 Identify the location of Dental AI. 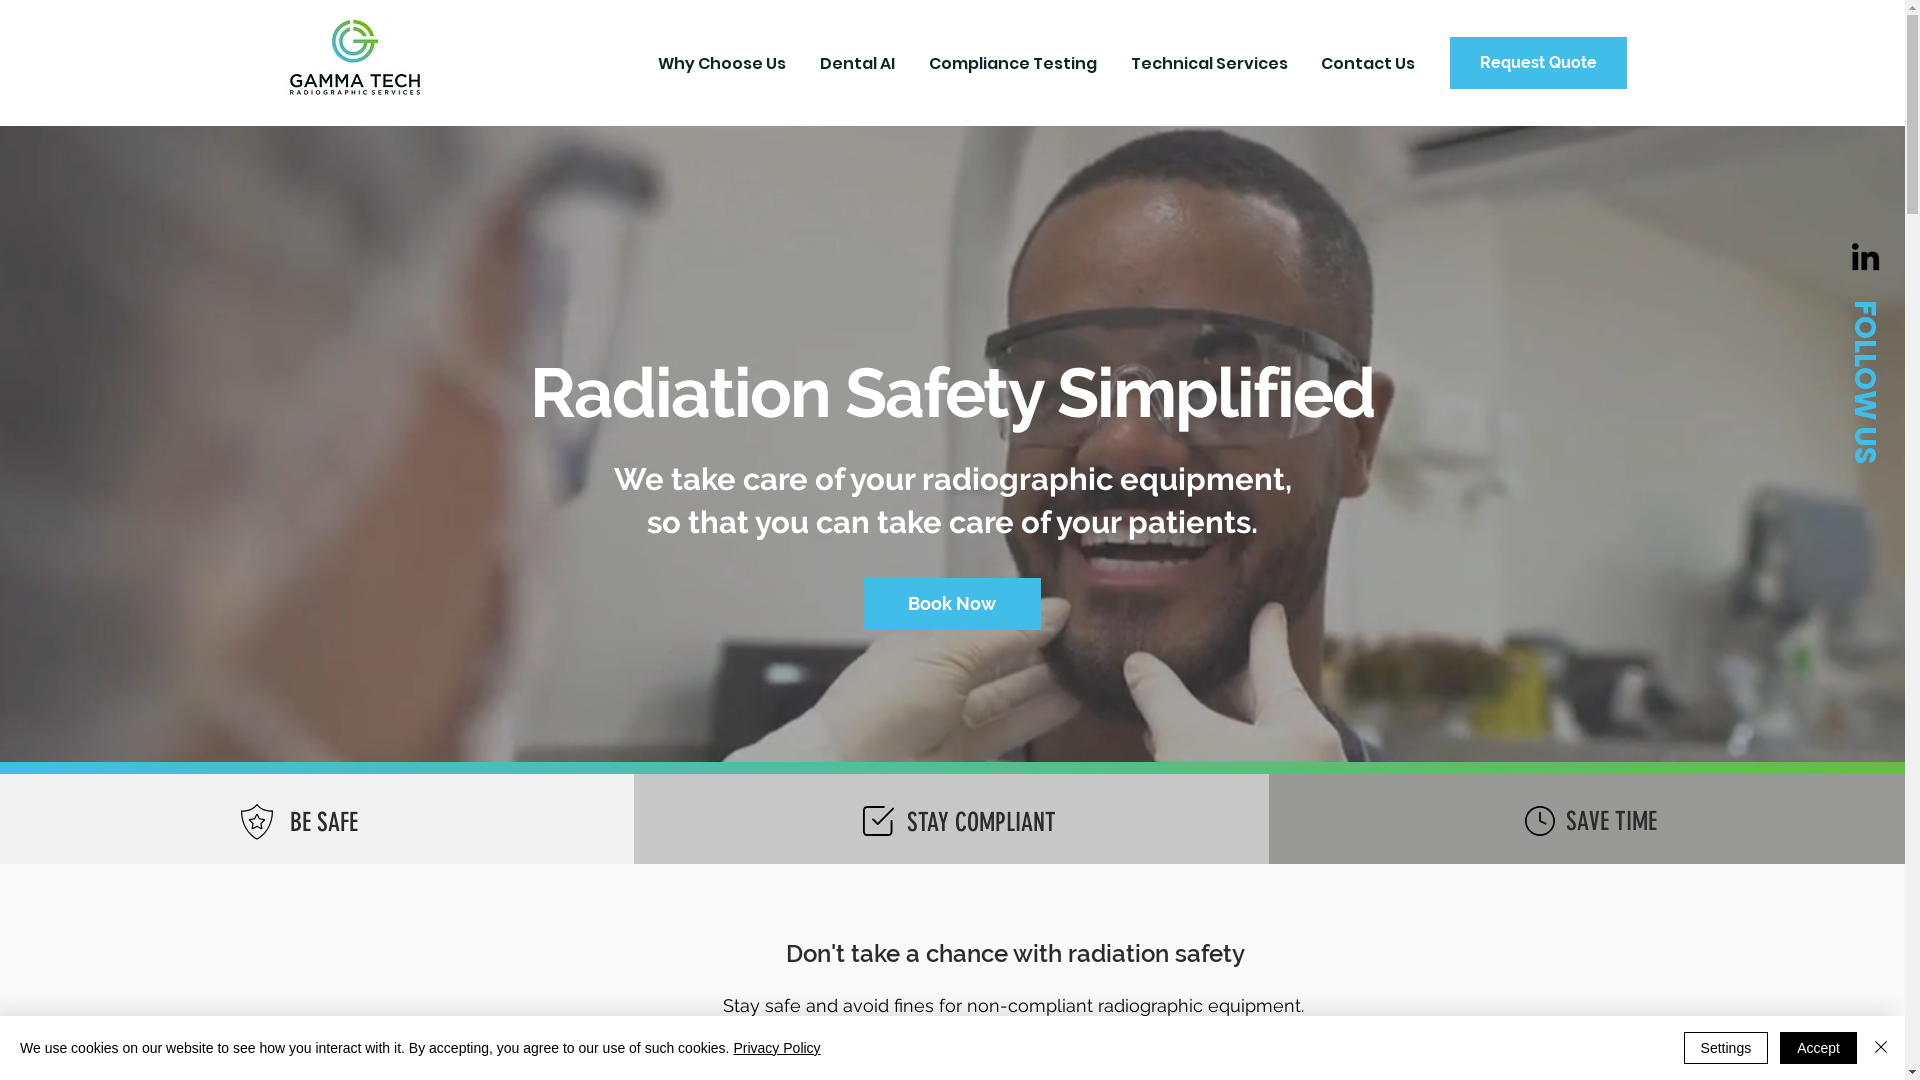
(858, 64).